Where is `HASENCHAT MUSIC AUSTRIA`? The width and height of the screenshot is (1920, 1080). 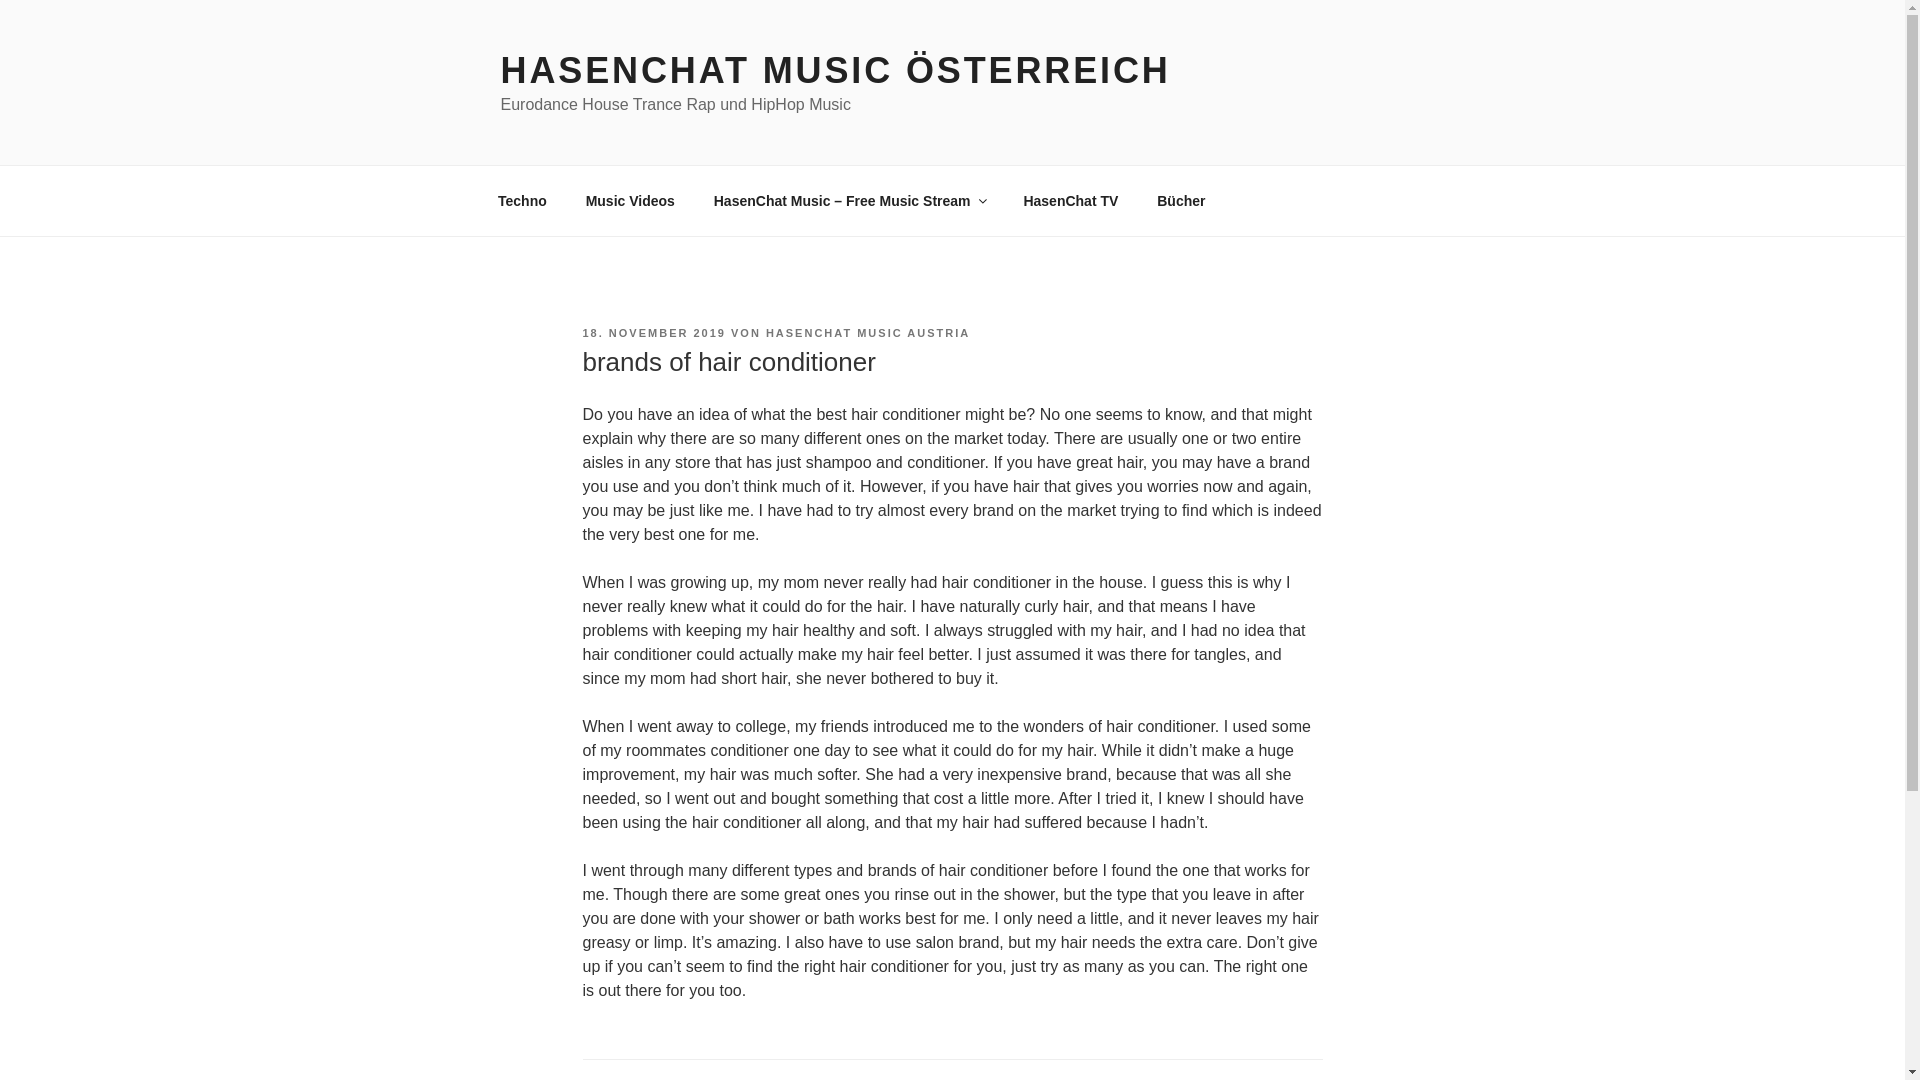 HASENCHAT MUSIC AUSTRIA is located at coordinates (868, 333).